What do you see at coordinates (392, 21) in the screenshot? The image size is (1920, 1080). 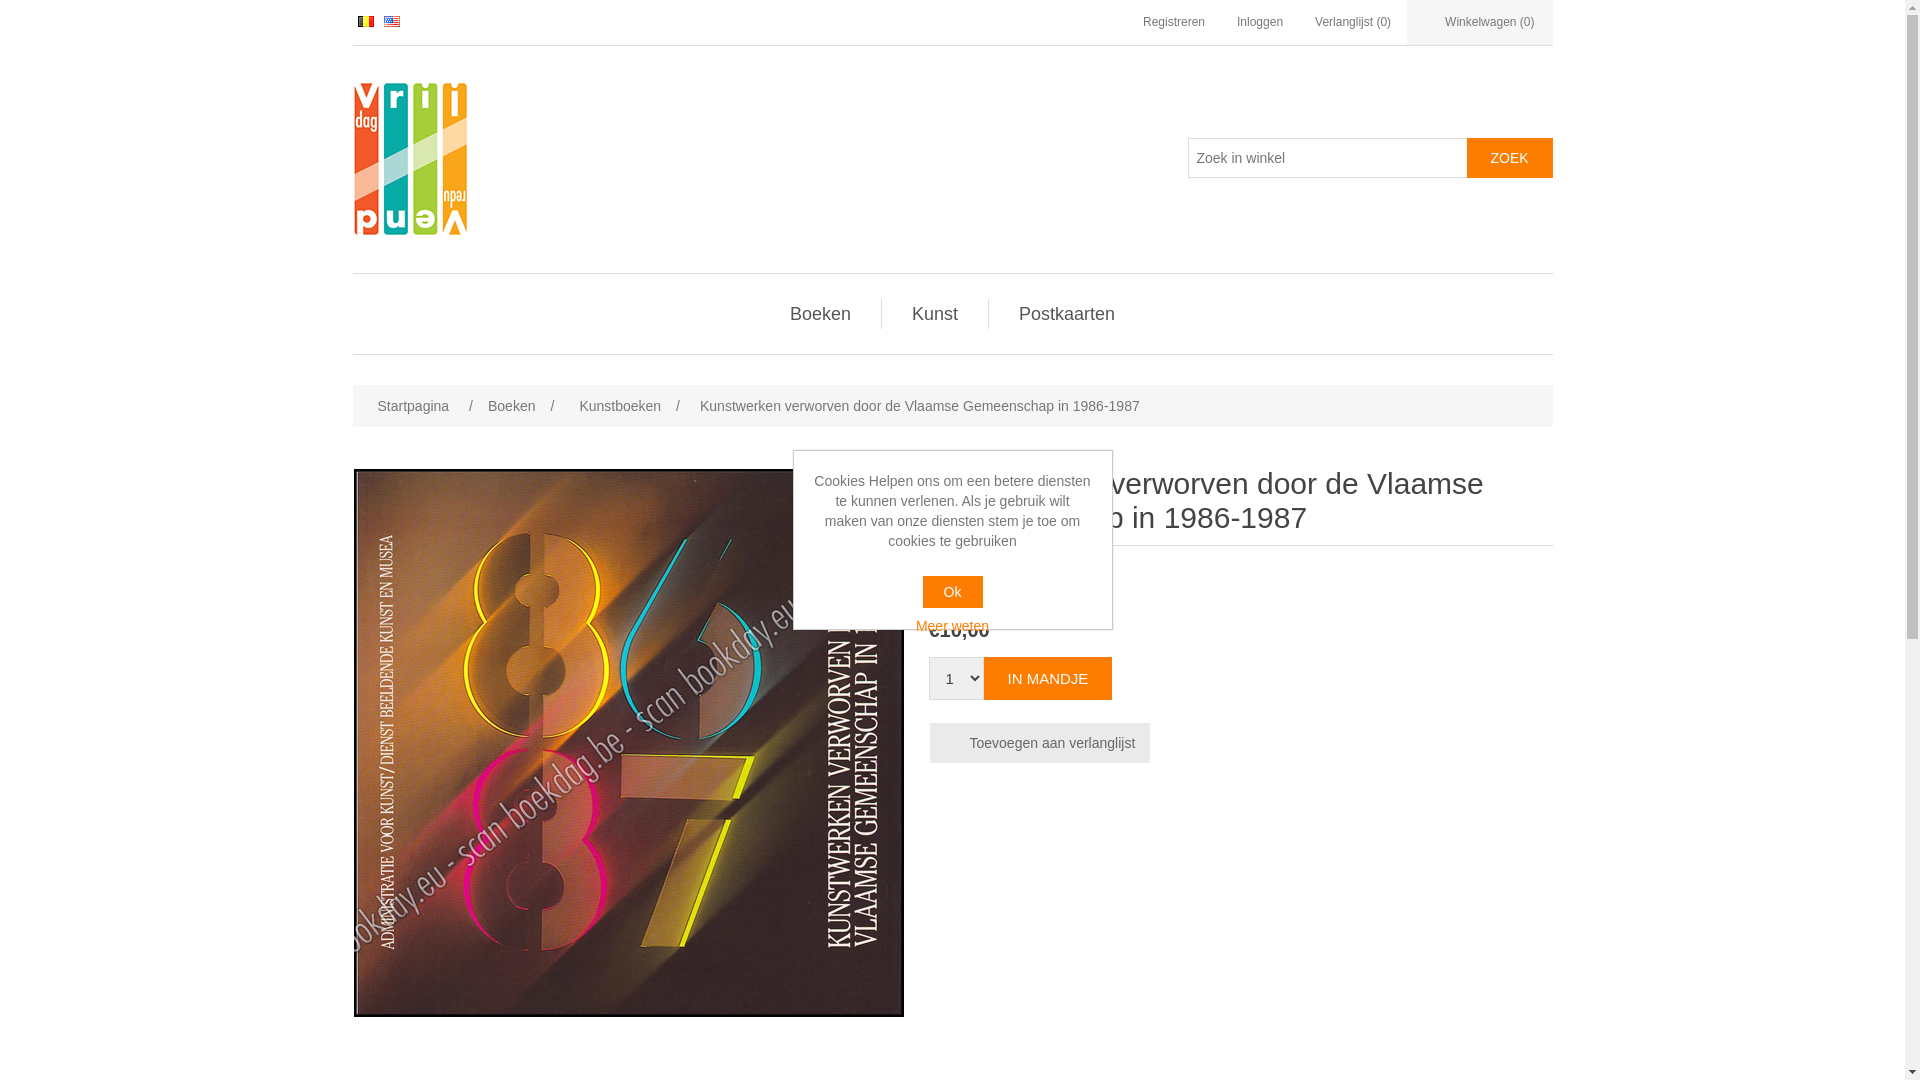 I see `English` at bounding box center [392, 21].